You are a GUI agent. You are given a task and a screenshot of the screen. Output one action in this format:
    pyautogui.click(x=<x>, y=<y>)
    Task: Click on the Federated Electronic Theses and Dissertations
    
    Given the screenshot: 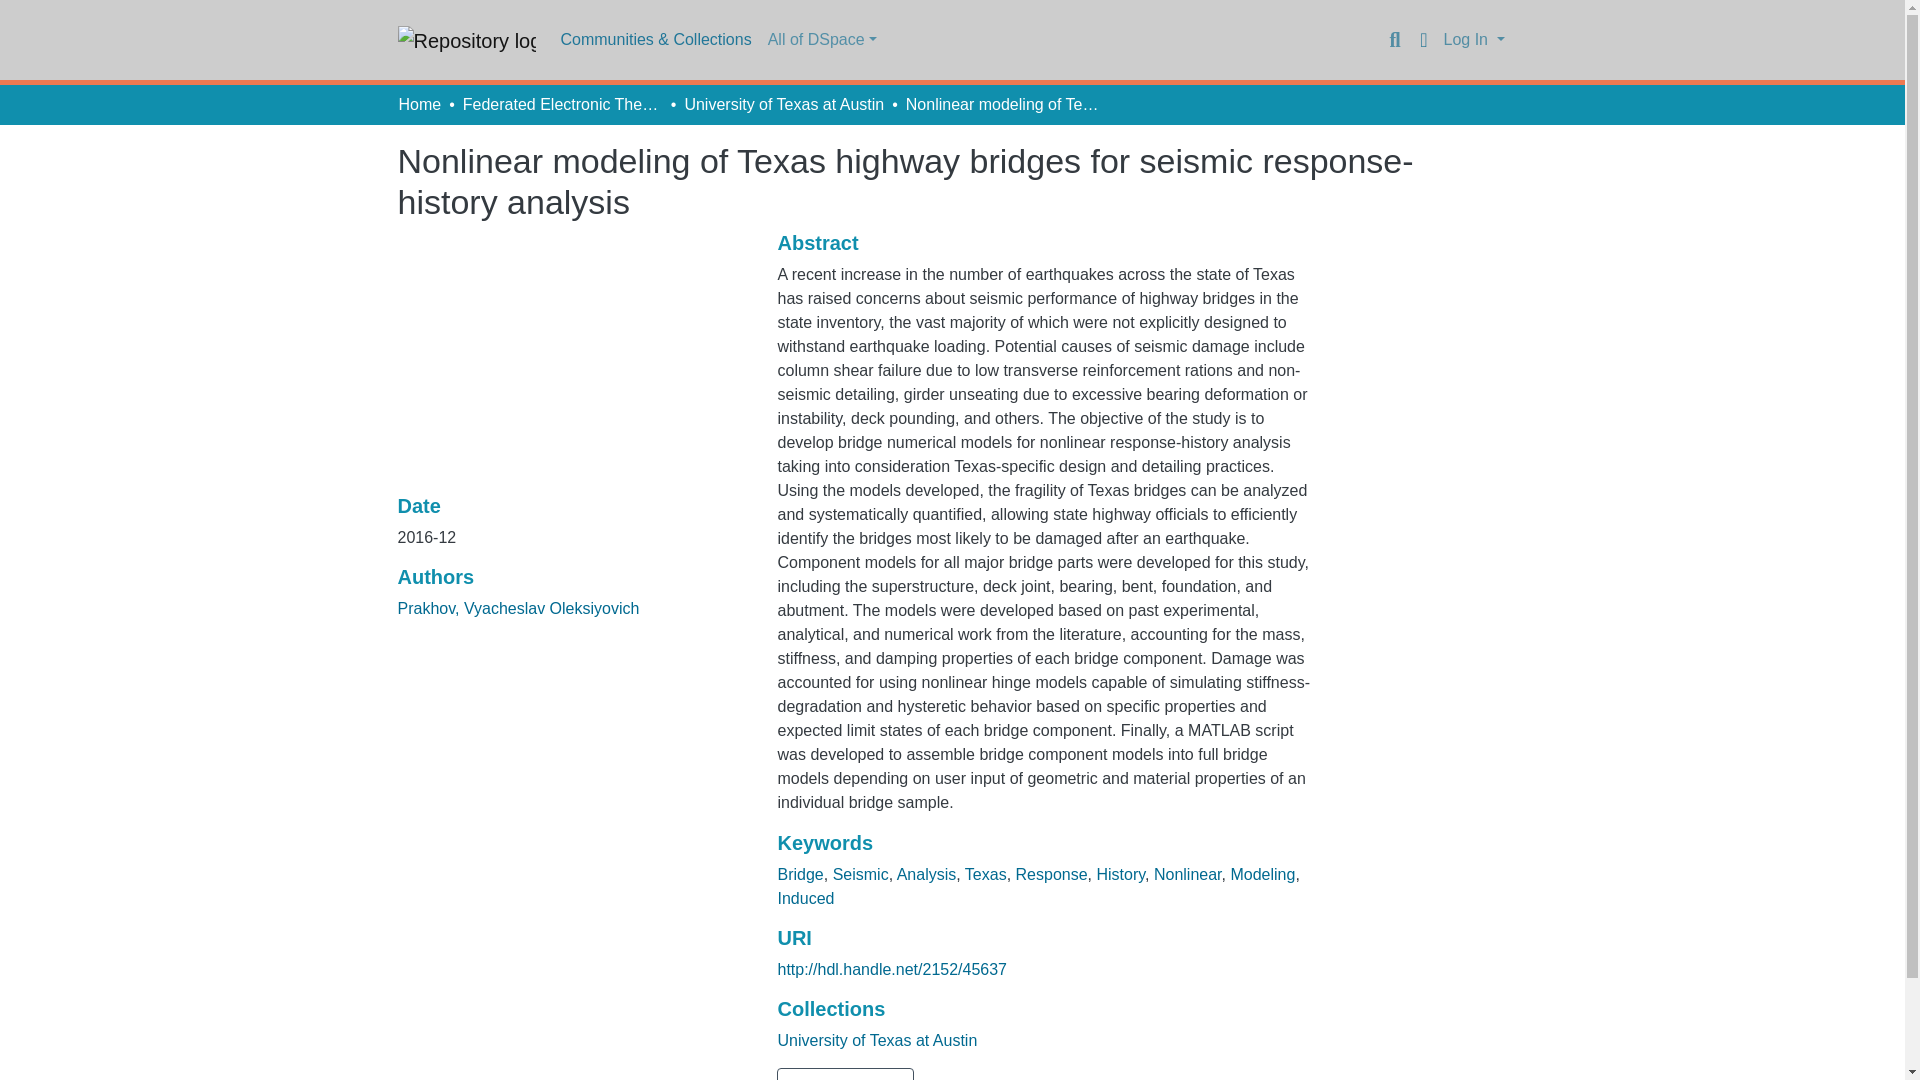 What is the action you would take?
    pyautogui.click(x=562, y=104)
    